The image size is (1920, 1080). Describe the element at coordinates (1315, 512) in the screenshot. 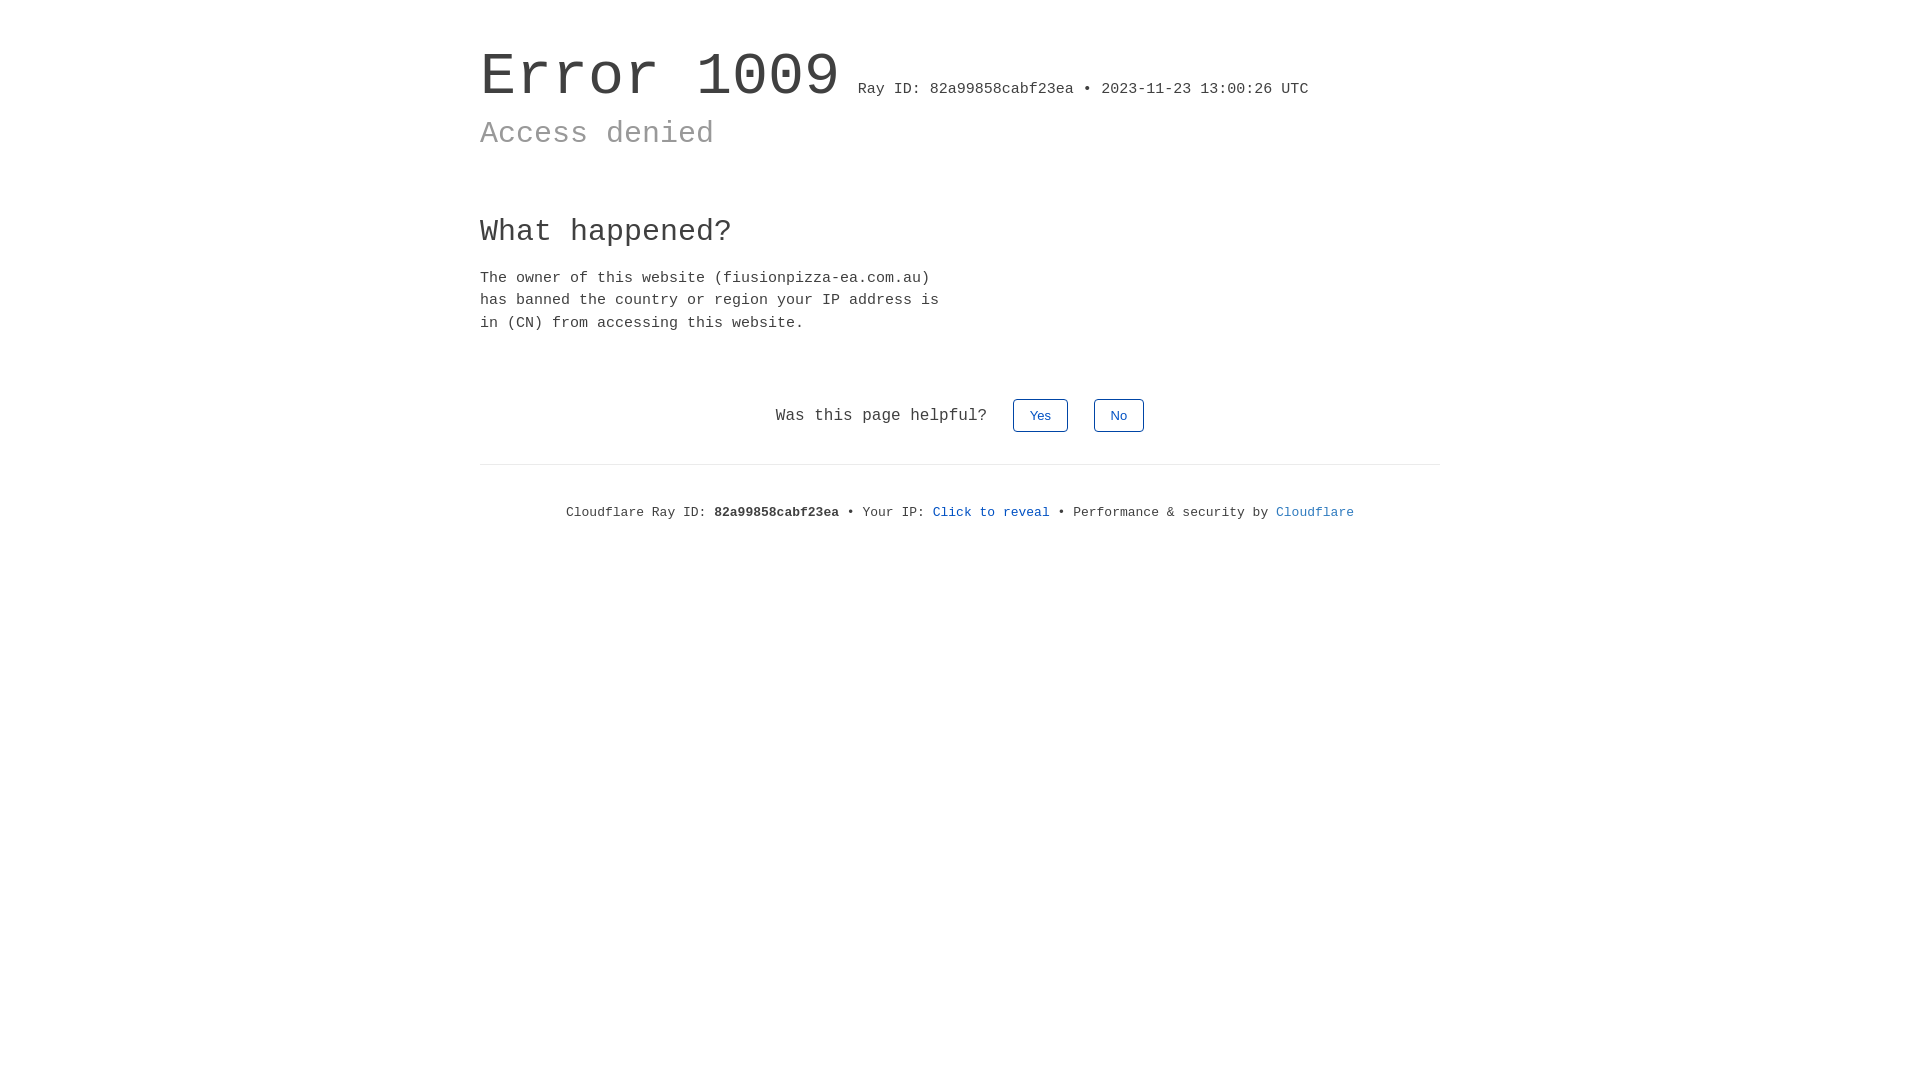

I see `Cloudflare` at that location.